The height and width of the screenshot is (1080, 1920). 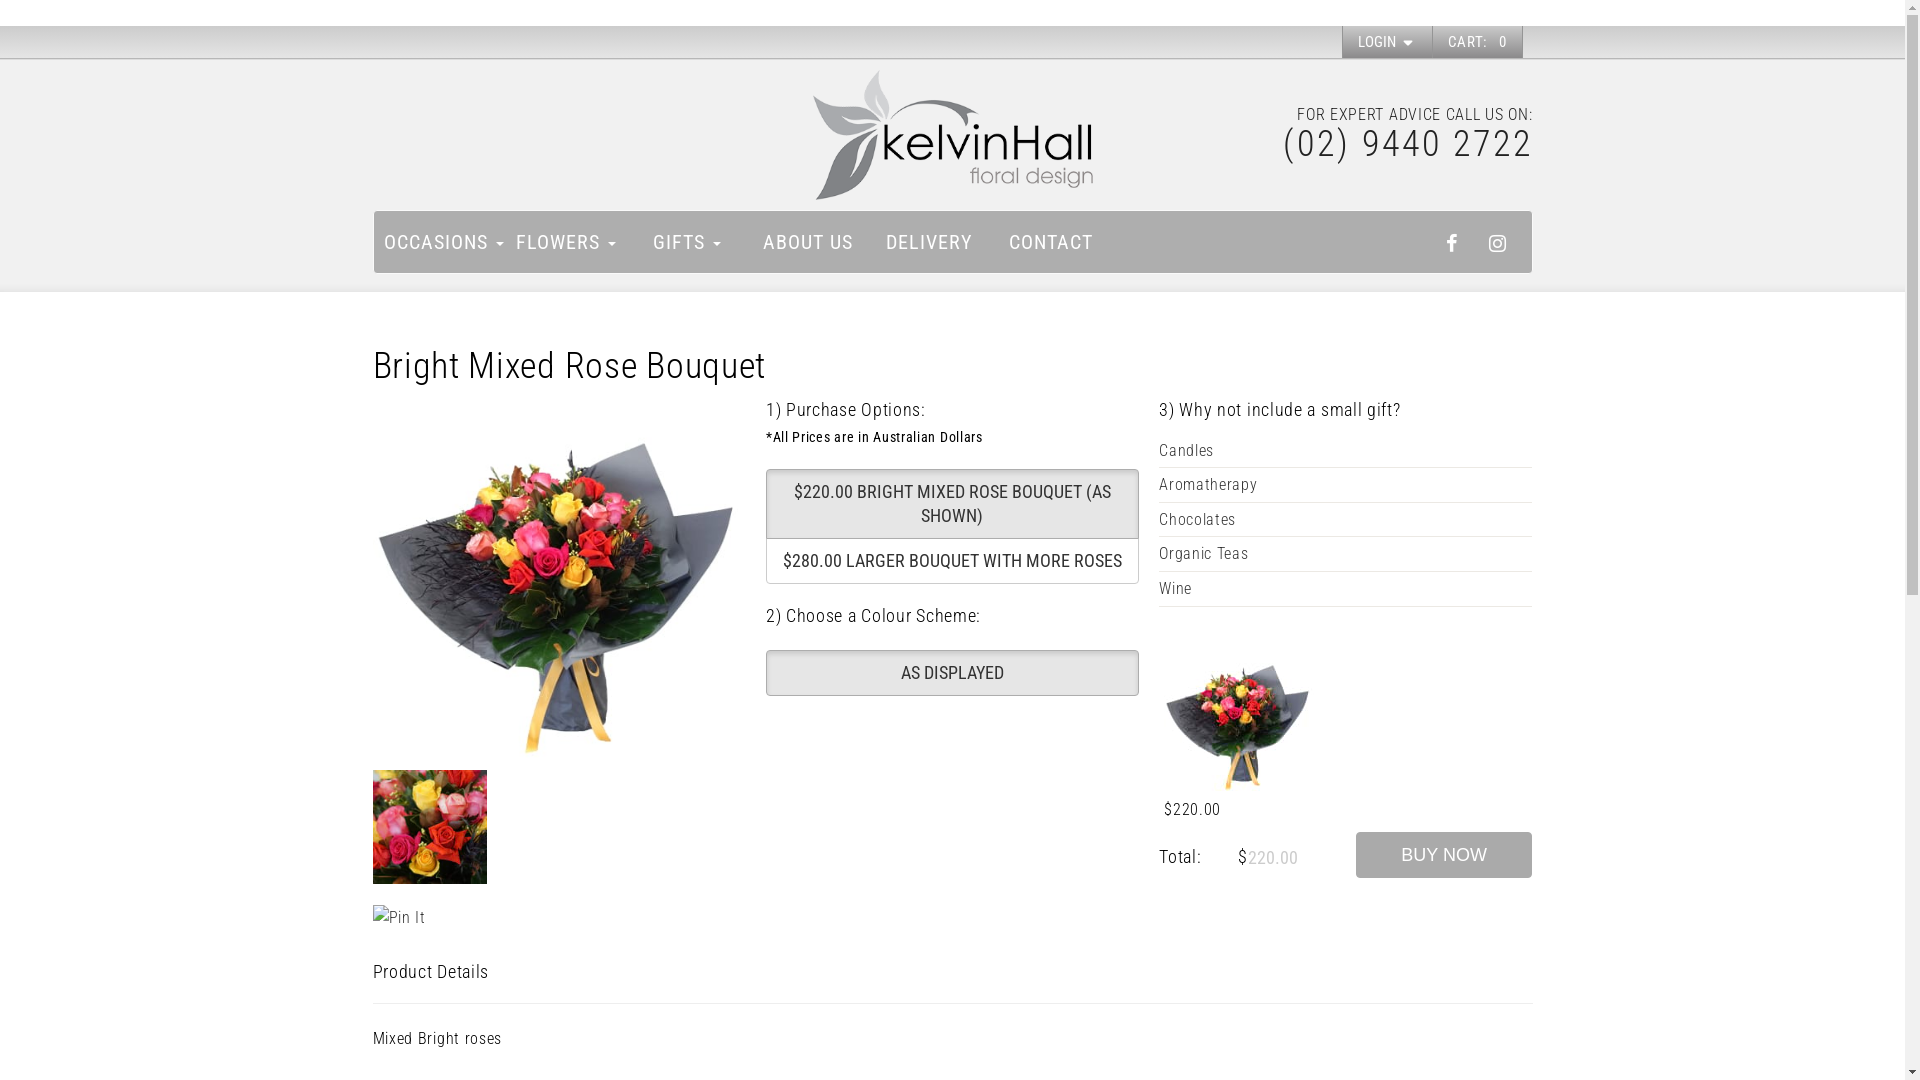 What do you see at coordinates (444, 242) in the screenshot?
I see `OCCASIONS` at bounding box center [444, 242].